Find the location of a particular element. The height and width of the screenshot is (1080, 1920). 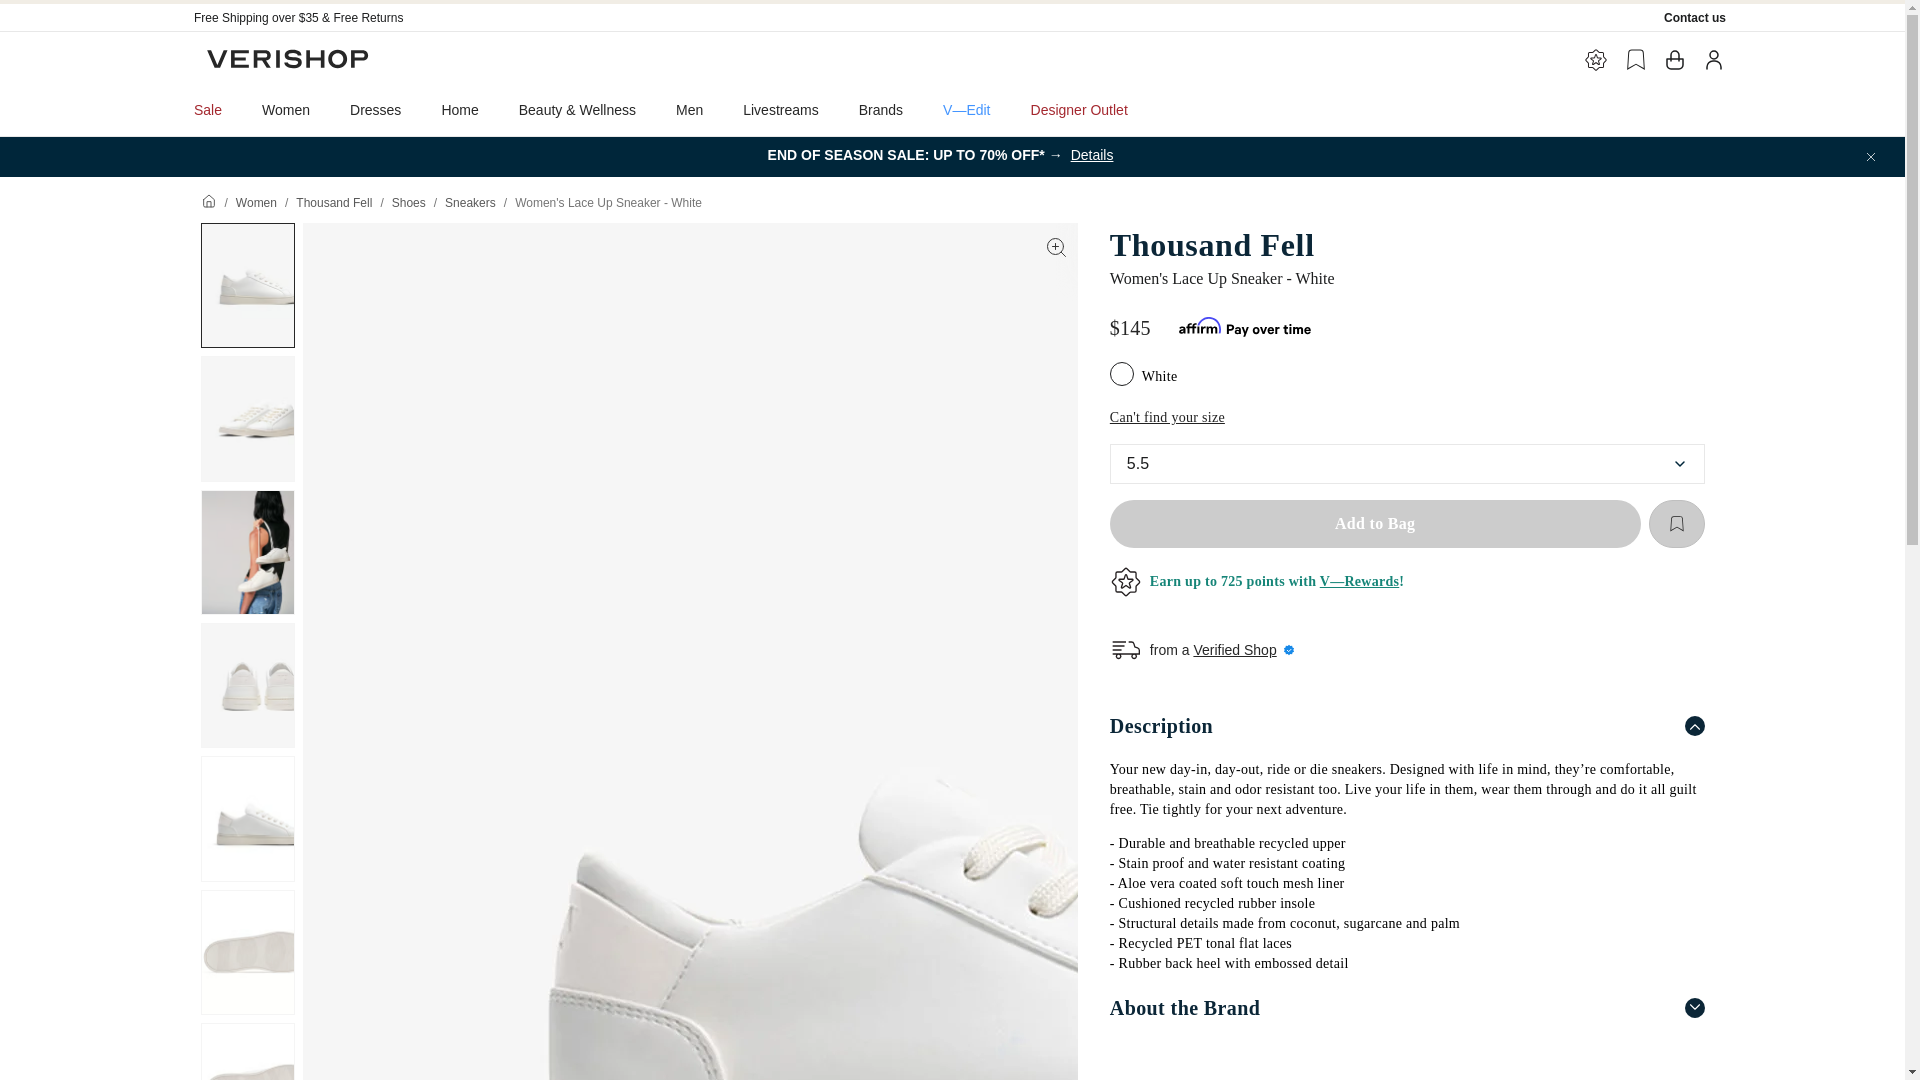

Can't find your size is located at coordinates (1166, 418).